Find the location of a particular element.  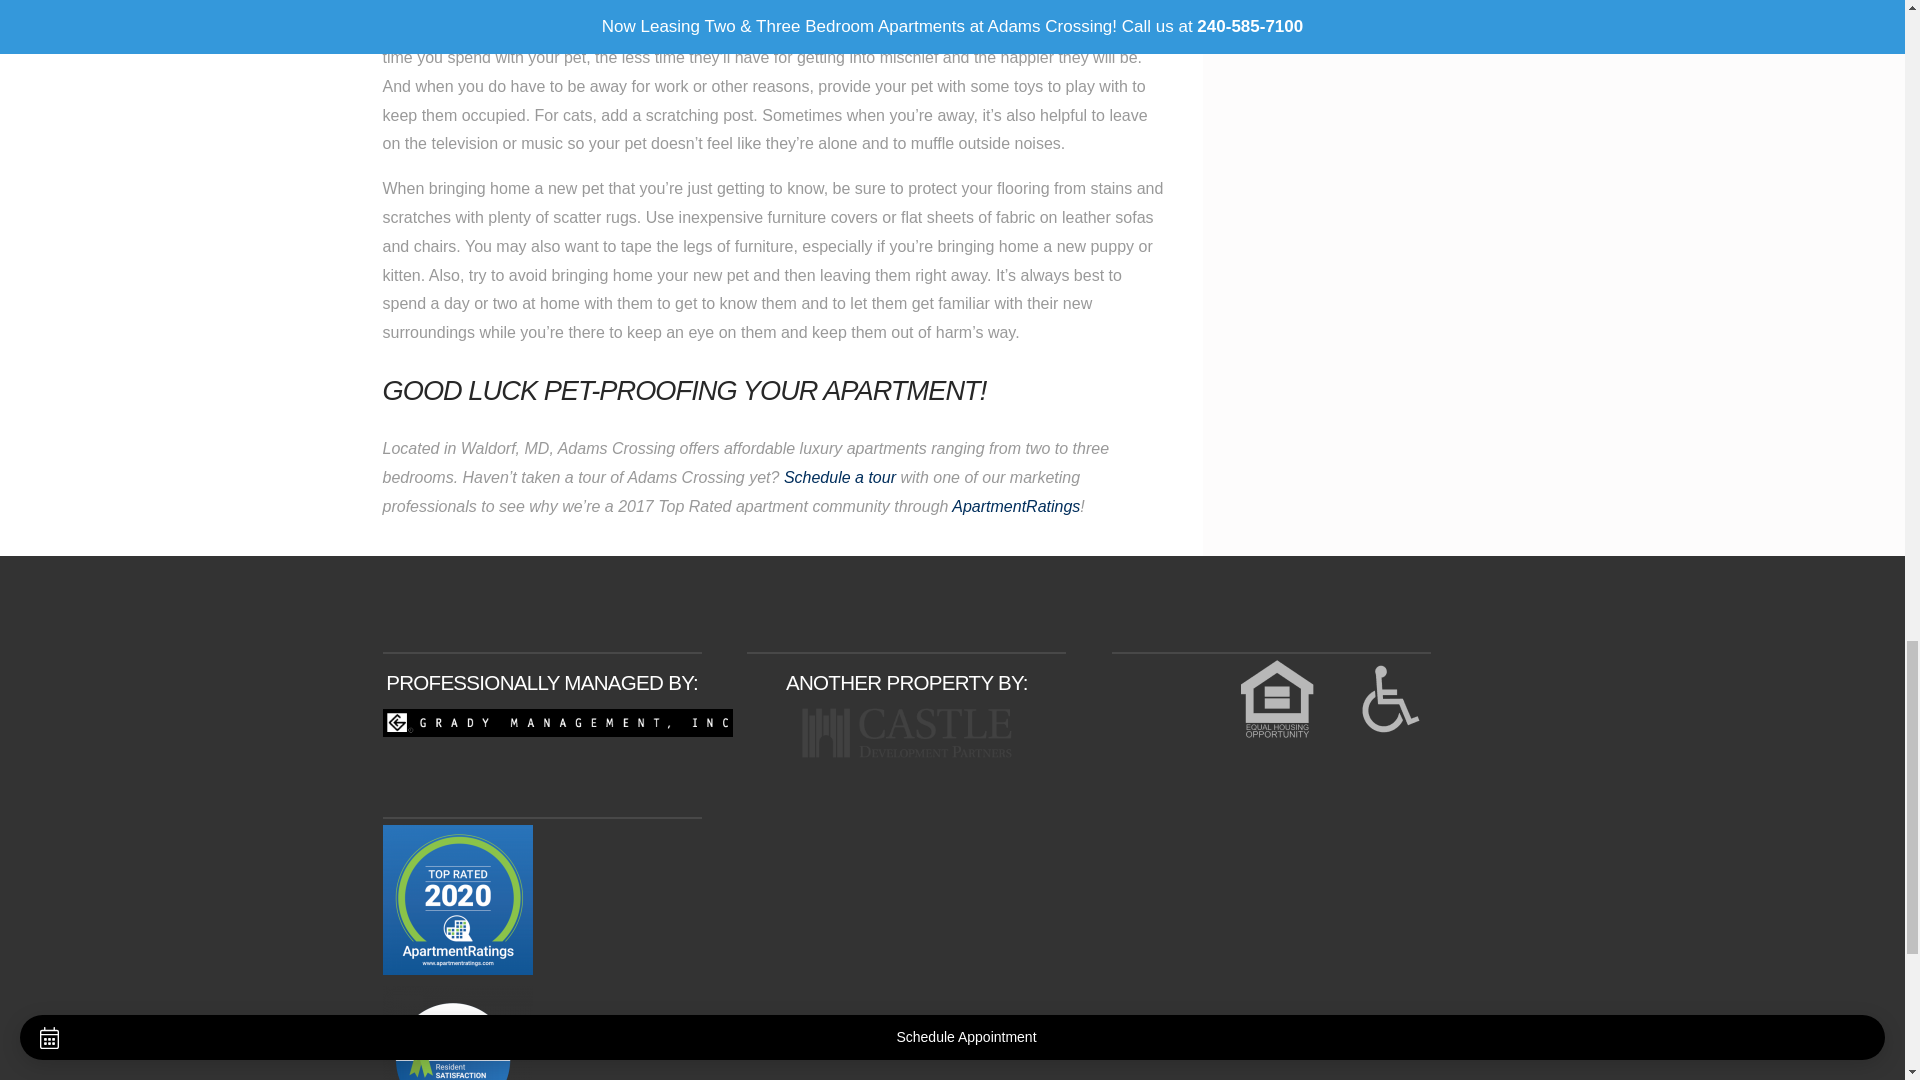

ApartmentRatings is located at coordinates (1016, 506).